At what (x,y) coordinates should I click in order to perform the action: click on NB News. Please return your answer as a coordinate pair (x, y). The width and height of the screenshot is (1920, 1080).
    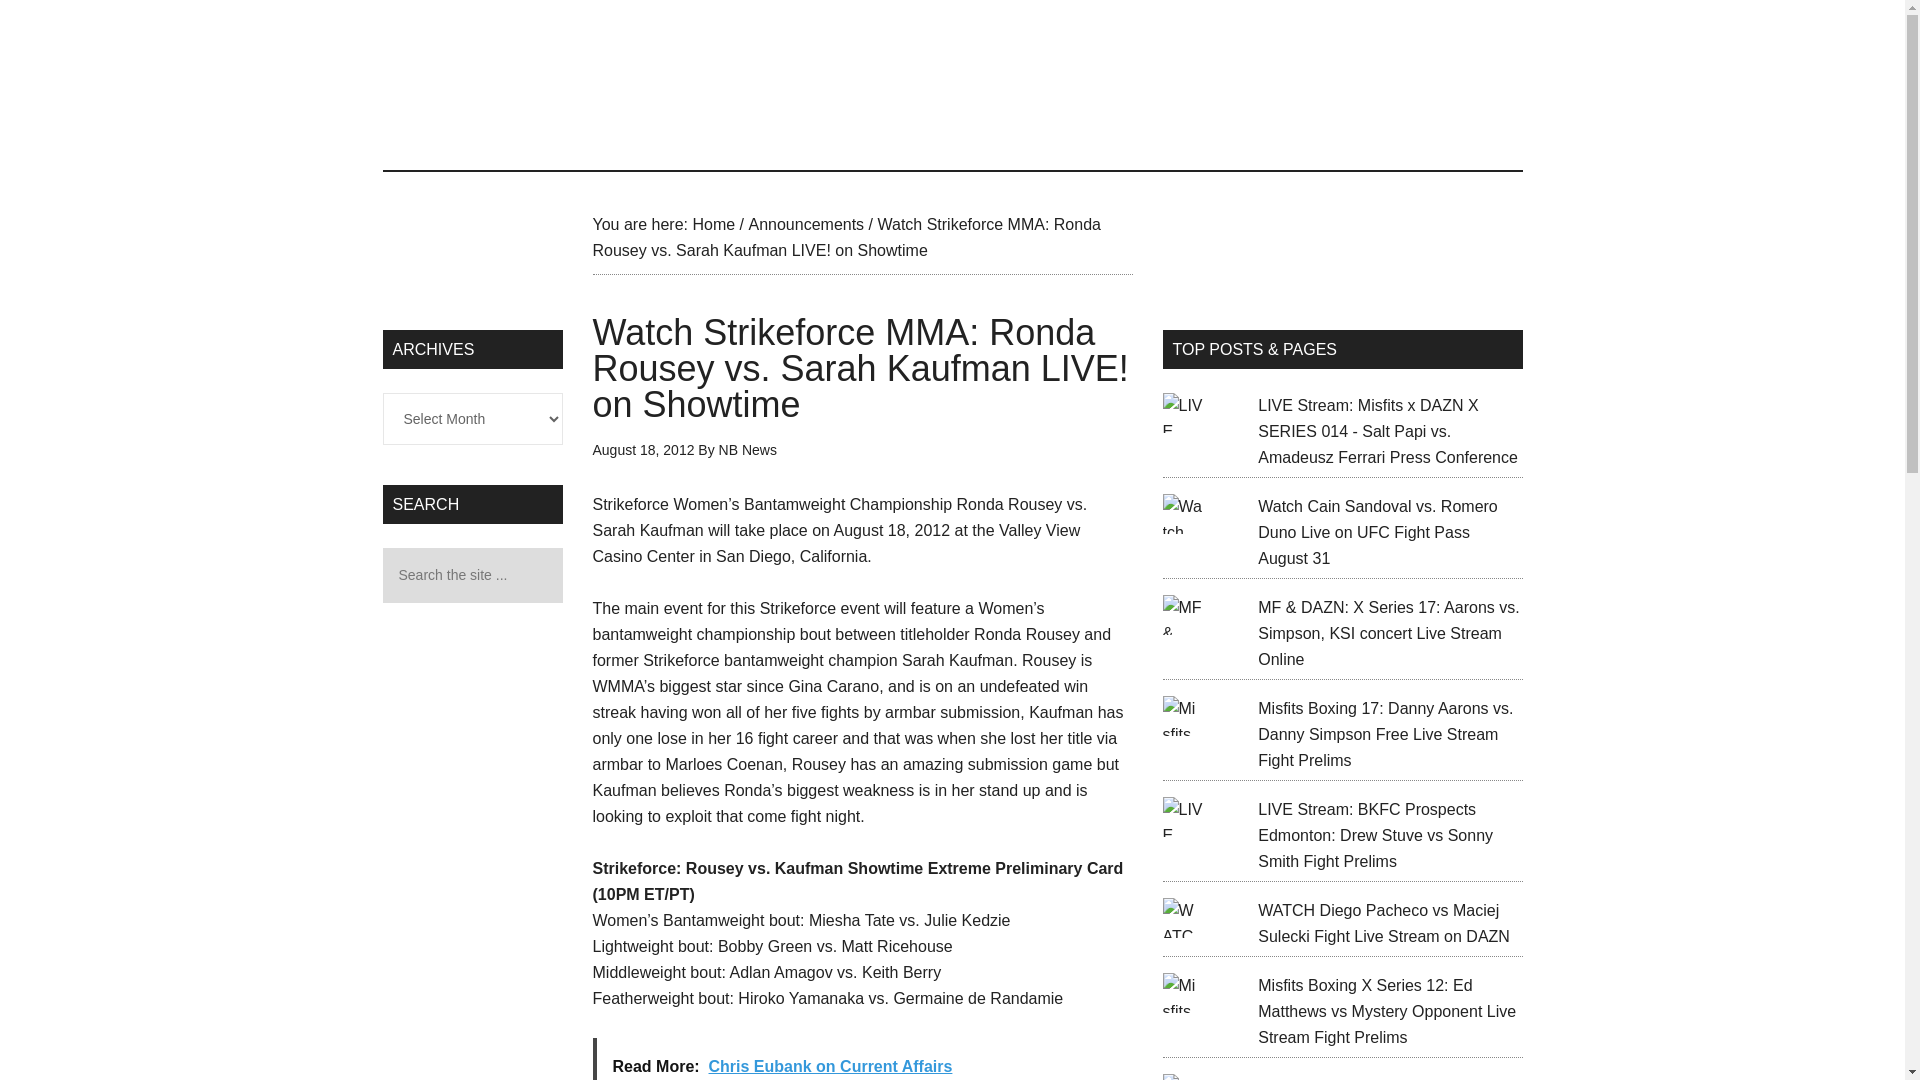
    Looking at the image, I should click on (748, 449).